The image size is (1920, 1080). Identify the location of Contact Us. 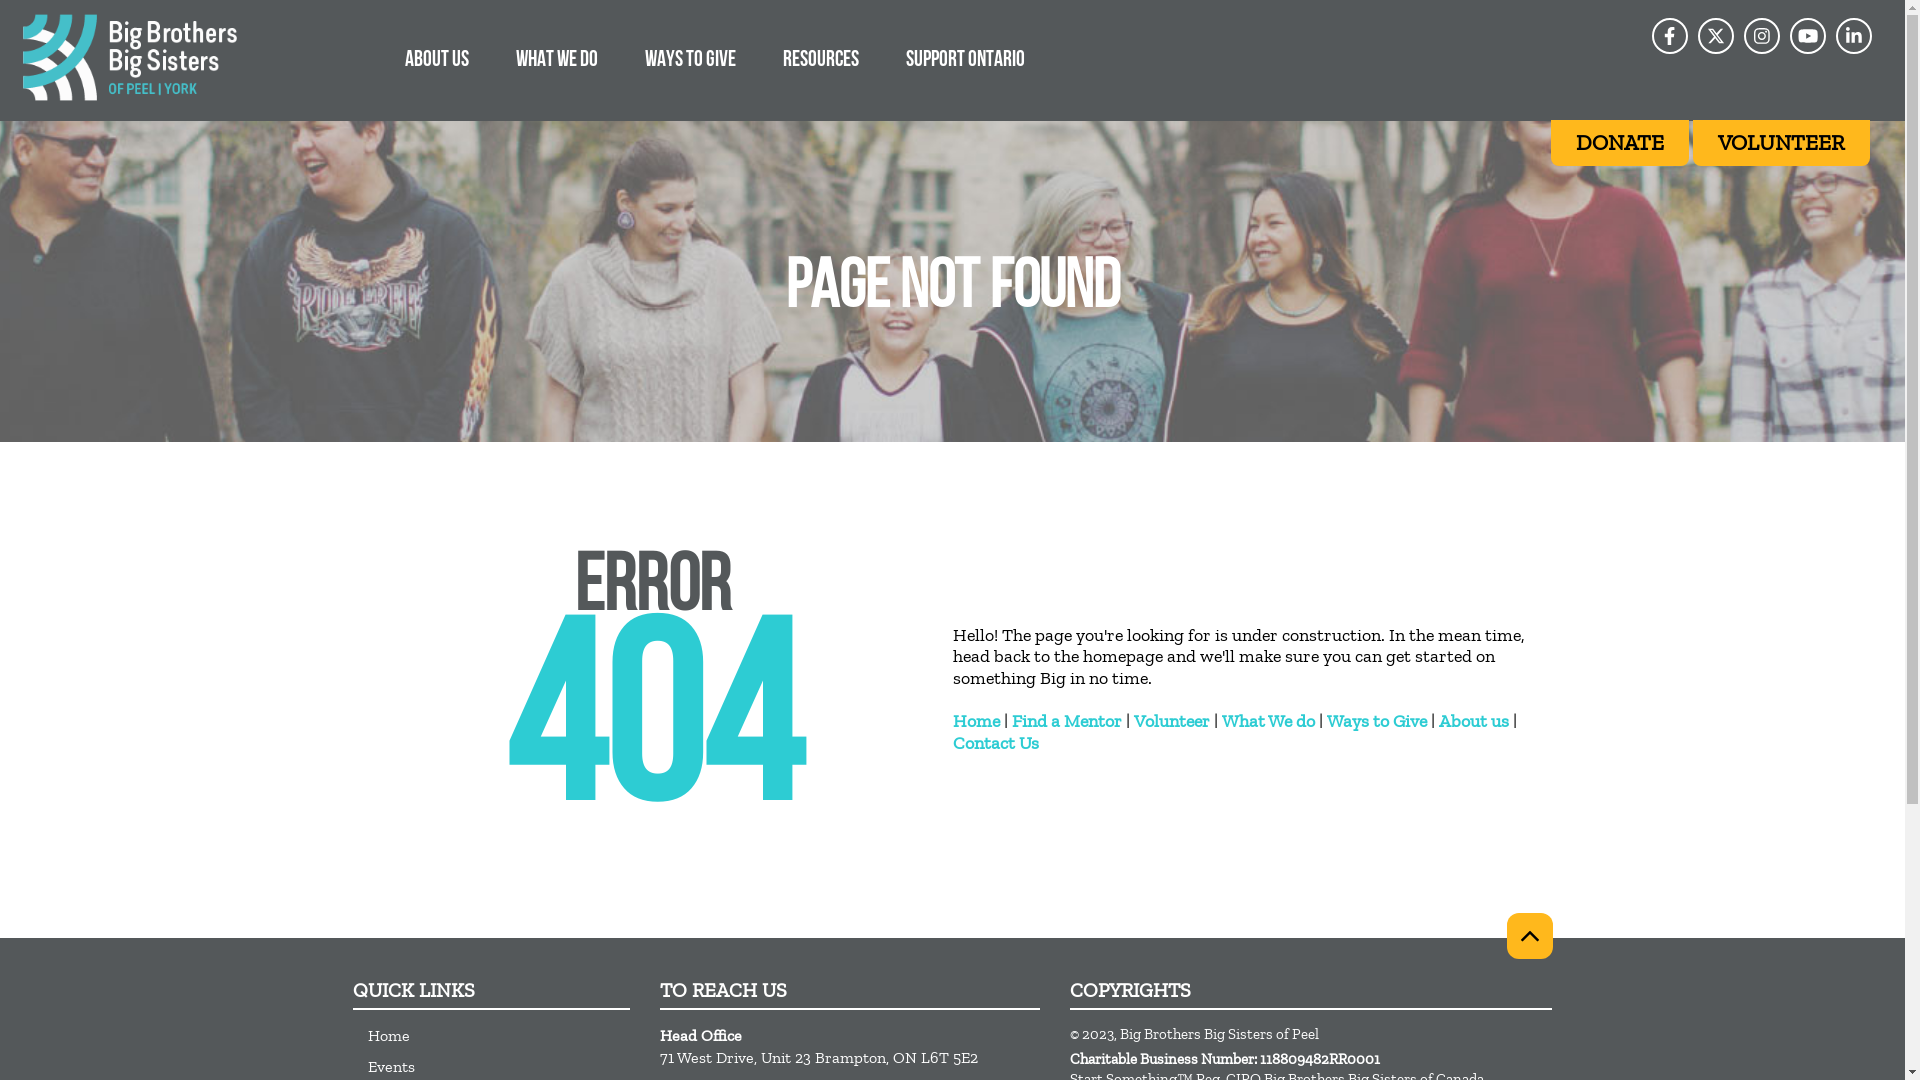
(995, 743).